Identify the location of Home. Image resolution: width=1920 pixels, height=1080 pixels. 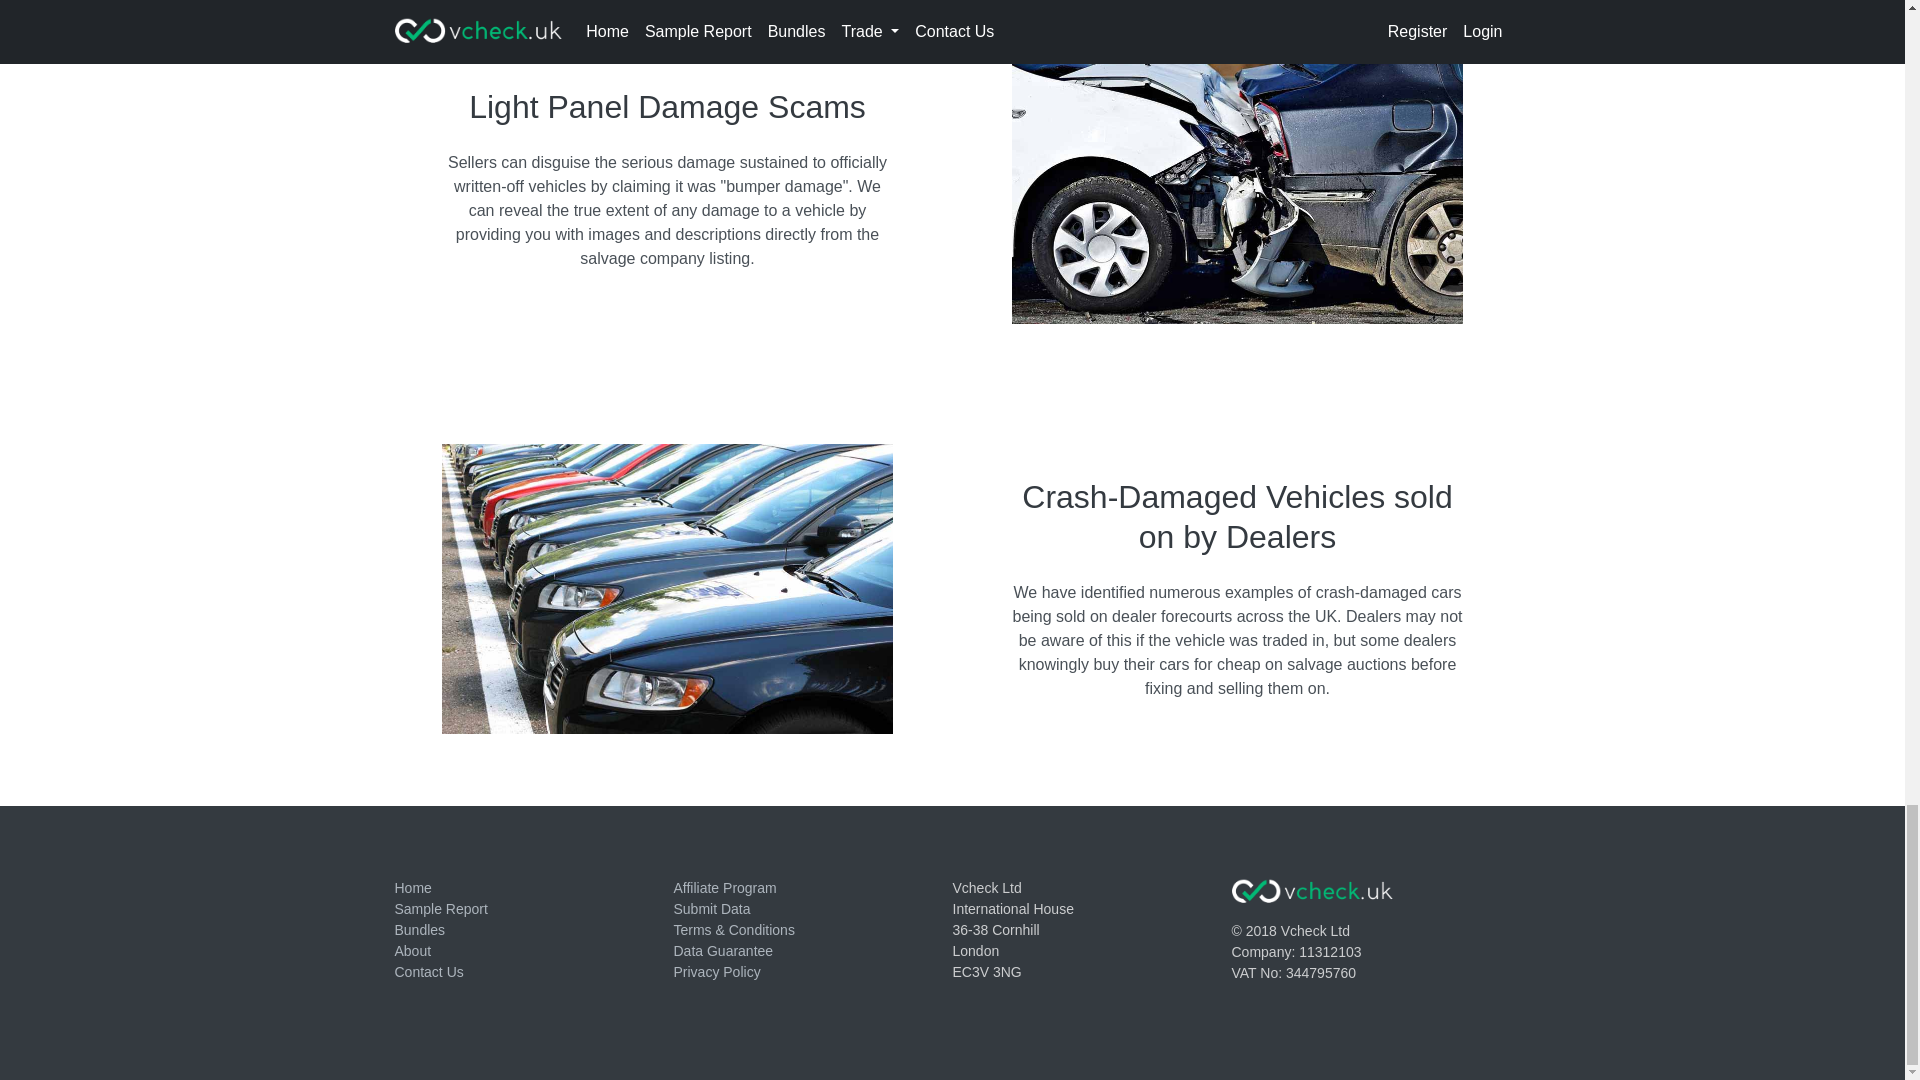
(412, 888).